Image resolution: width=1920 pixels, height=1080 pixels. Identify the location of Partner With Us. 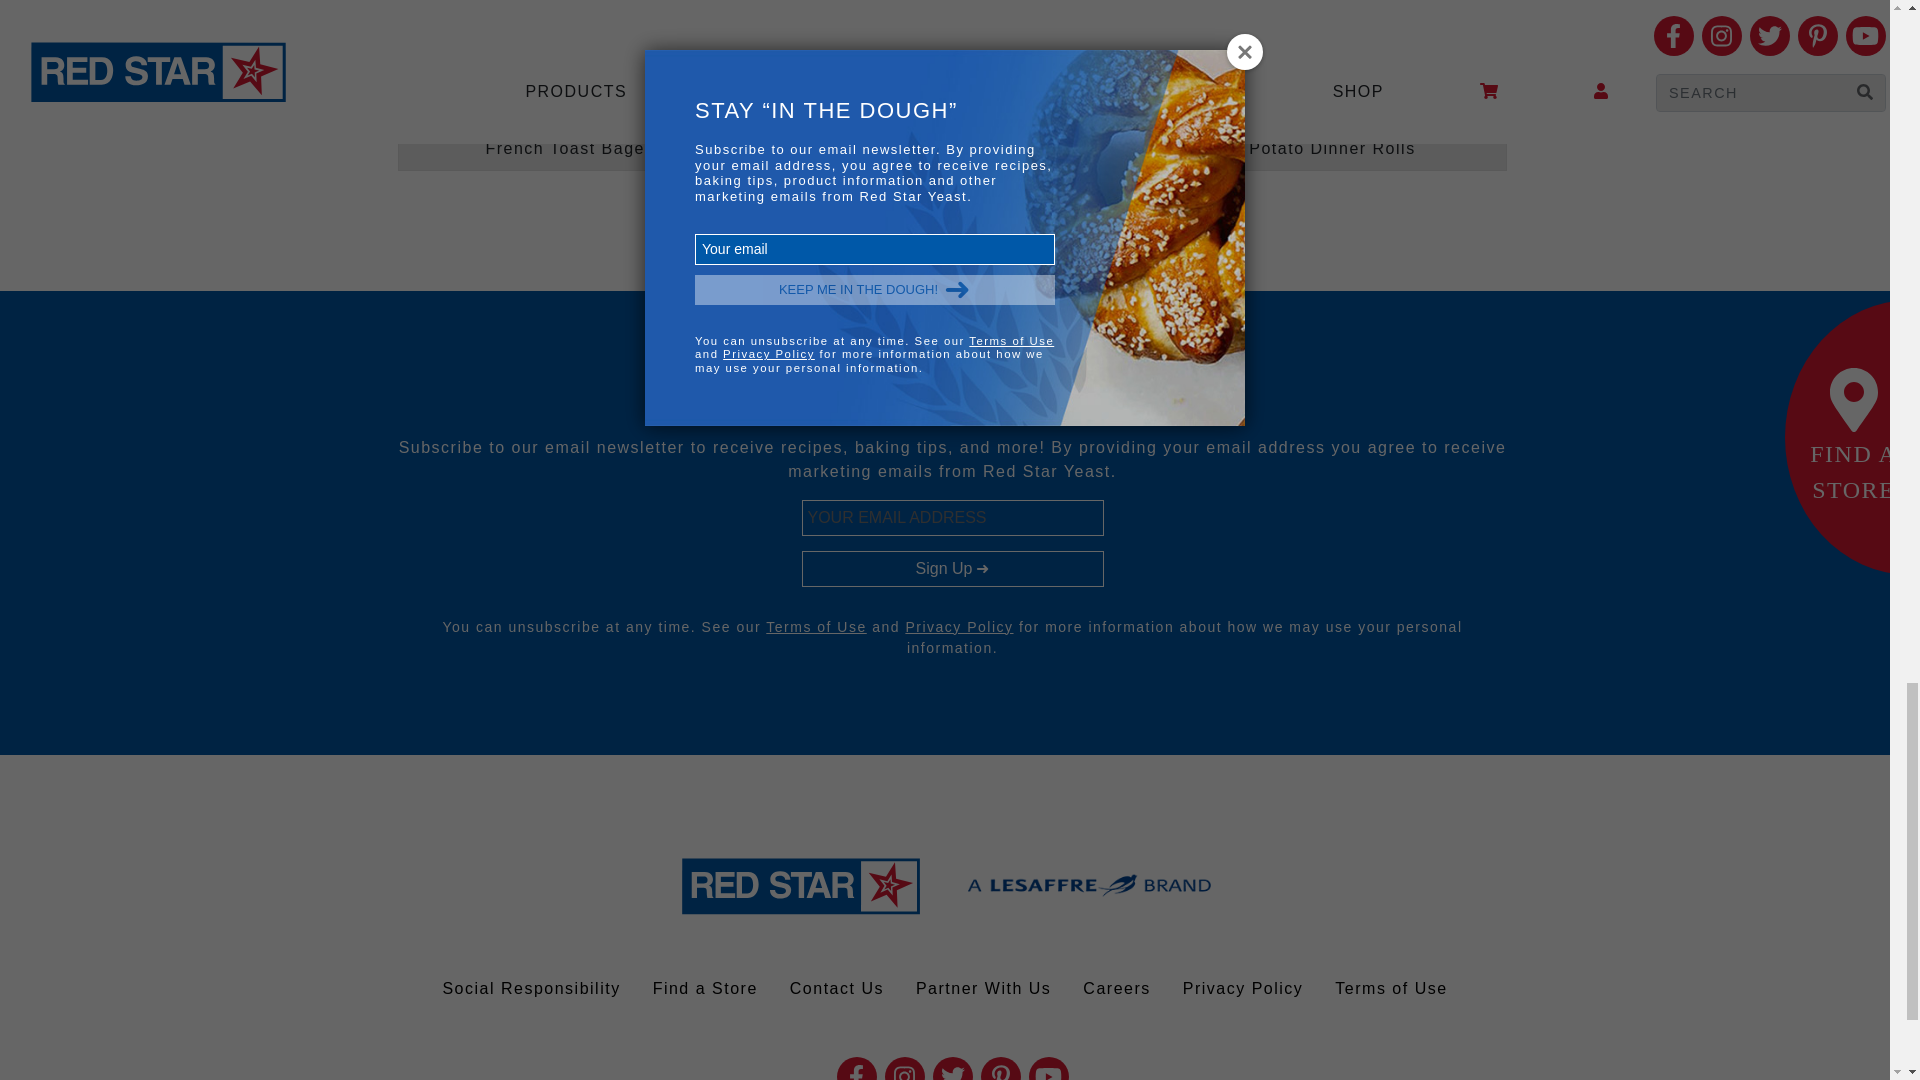
(984, 988).